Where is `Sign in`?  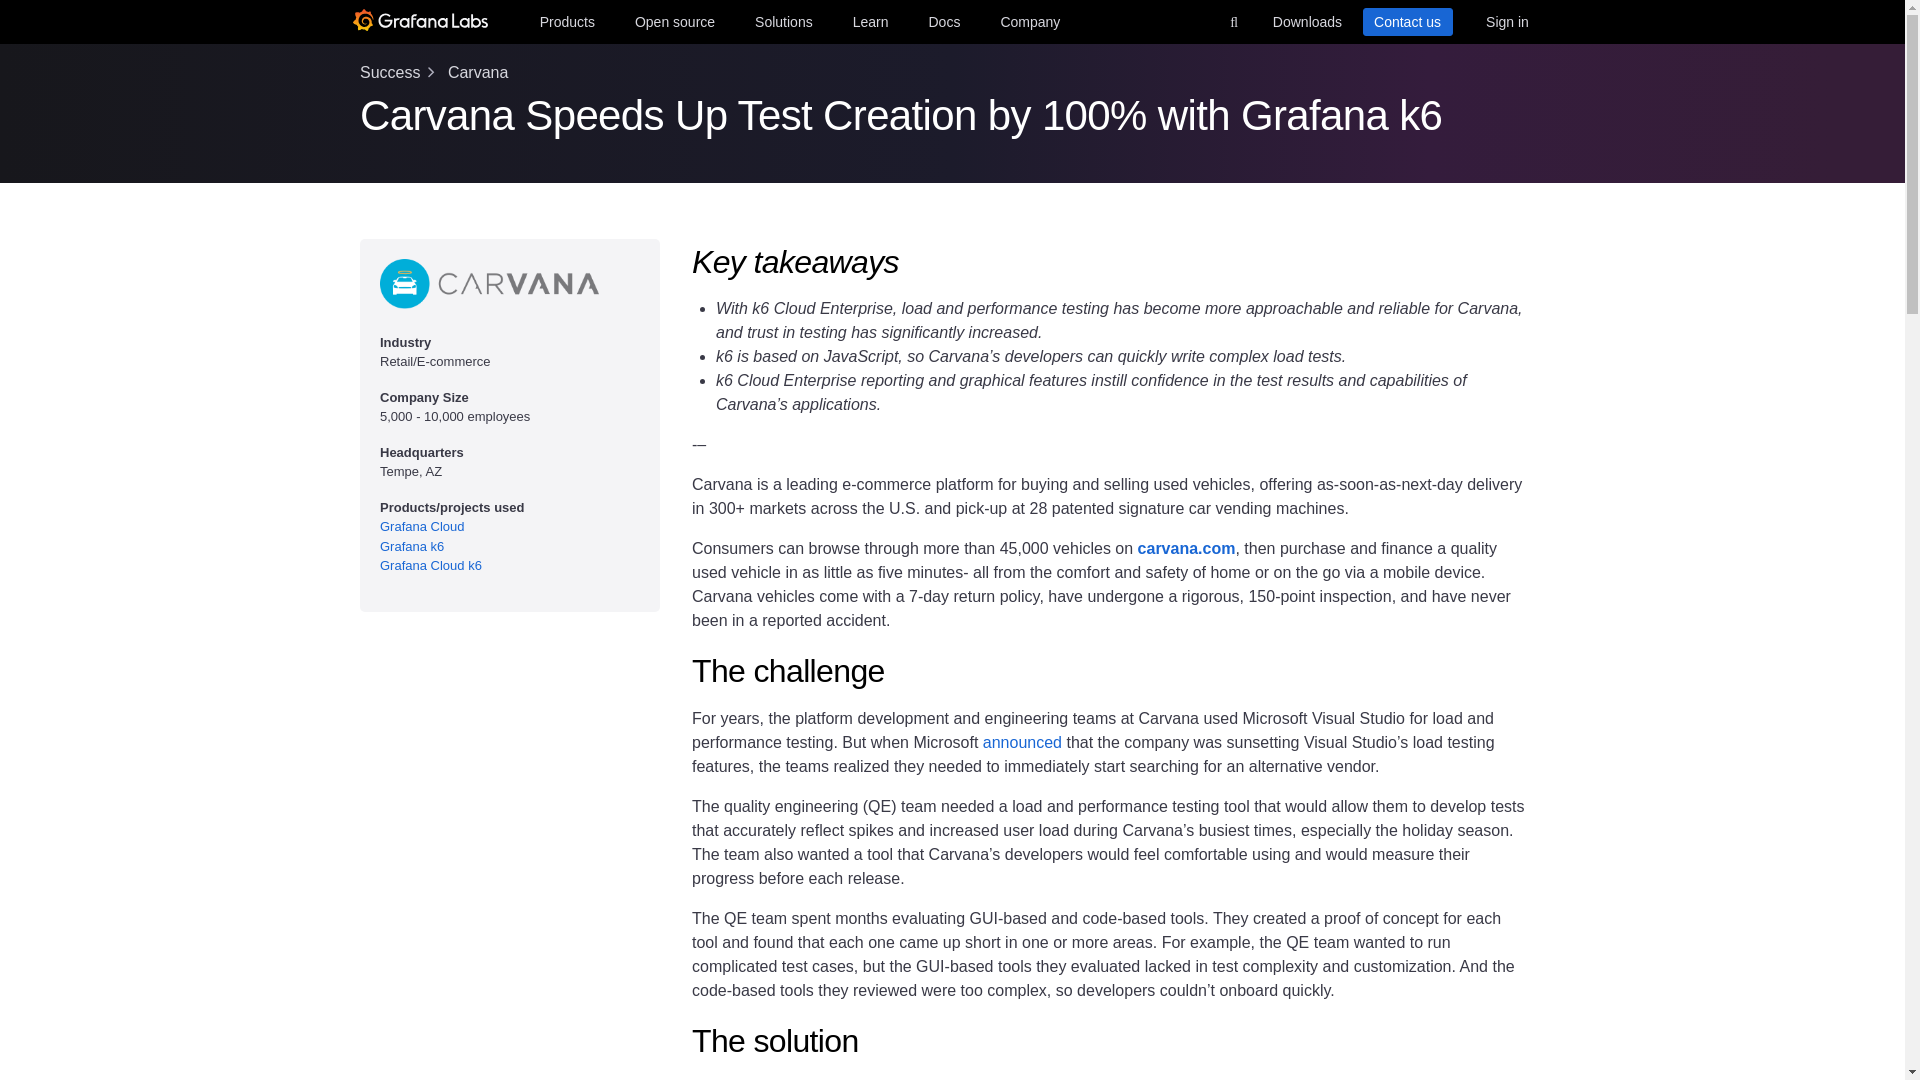 Sign in is located at coordinates (1506, 21).